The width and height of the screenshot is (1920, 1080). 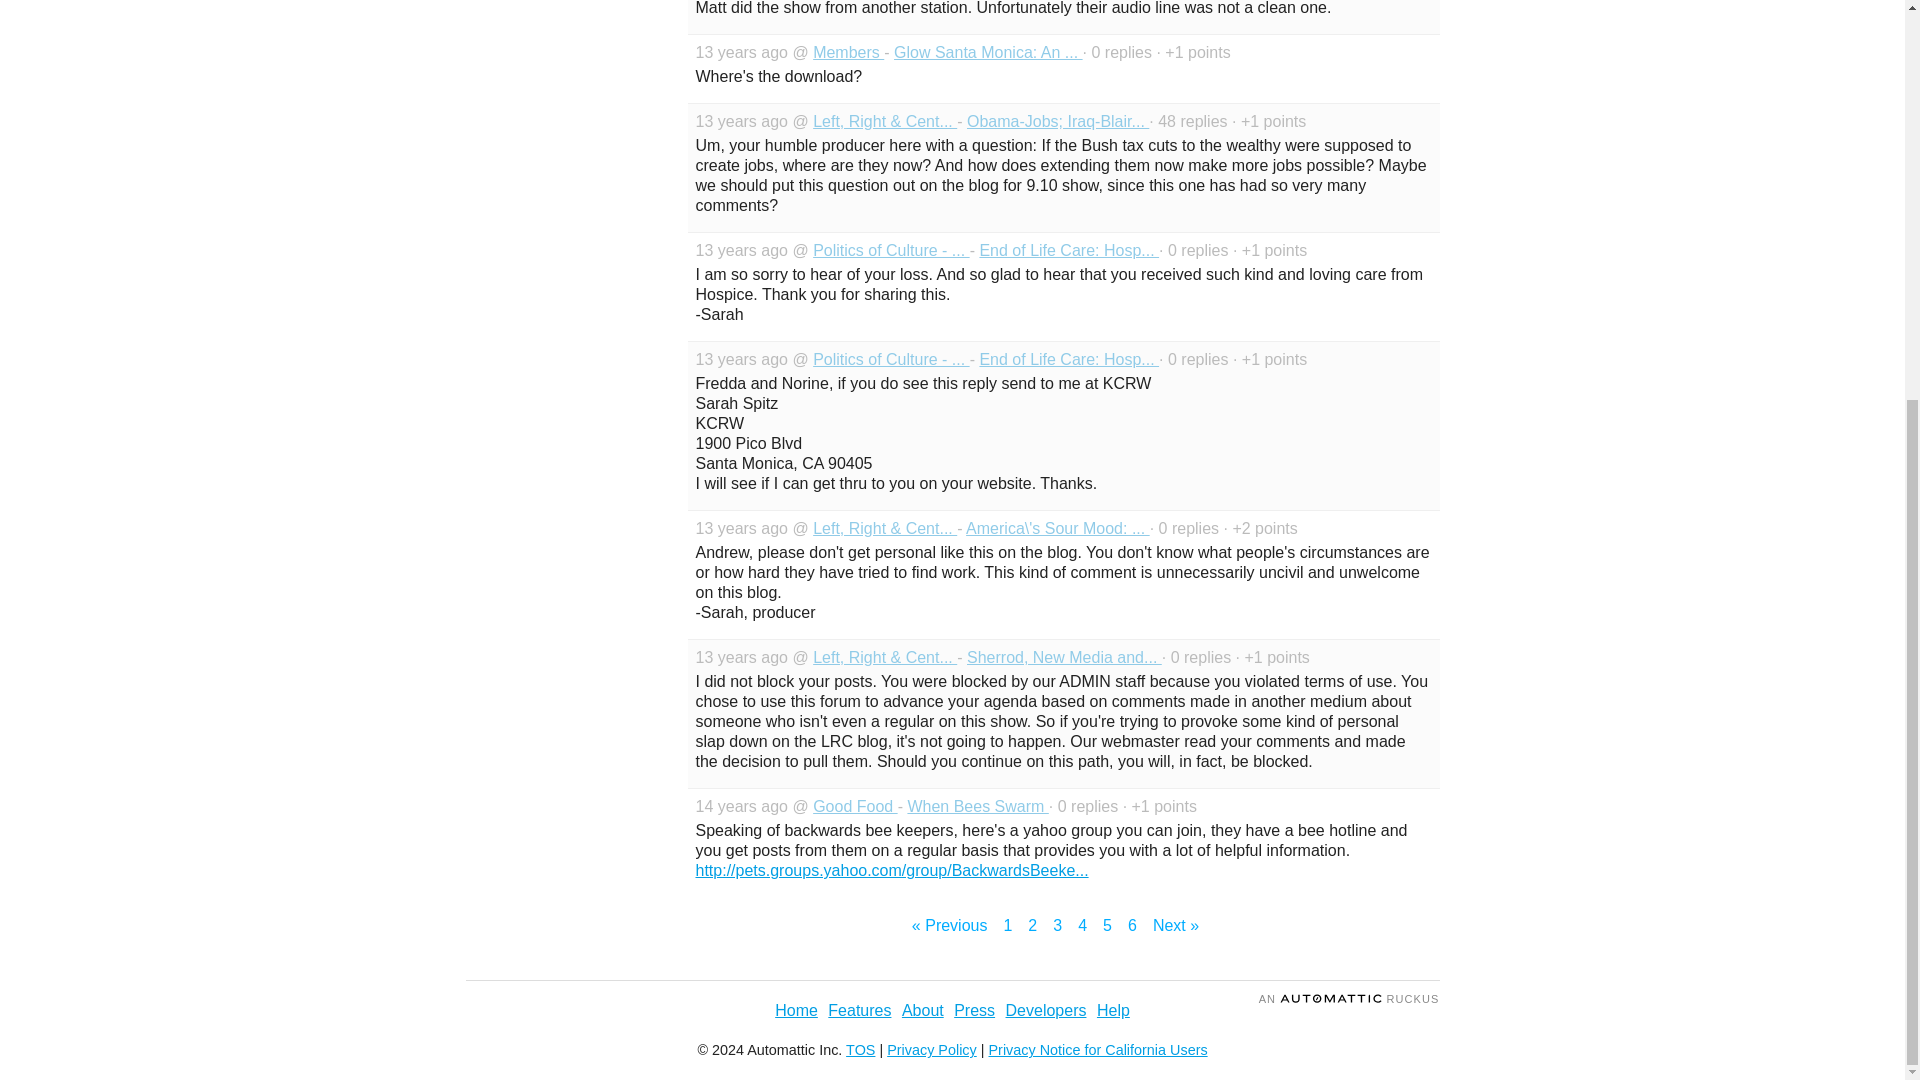 What do you see at coordinates (1006, 926) in the screenshot?
I see `1` at bounding box center [1006, 926].